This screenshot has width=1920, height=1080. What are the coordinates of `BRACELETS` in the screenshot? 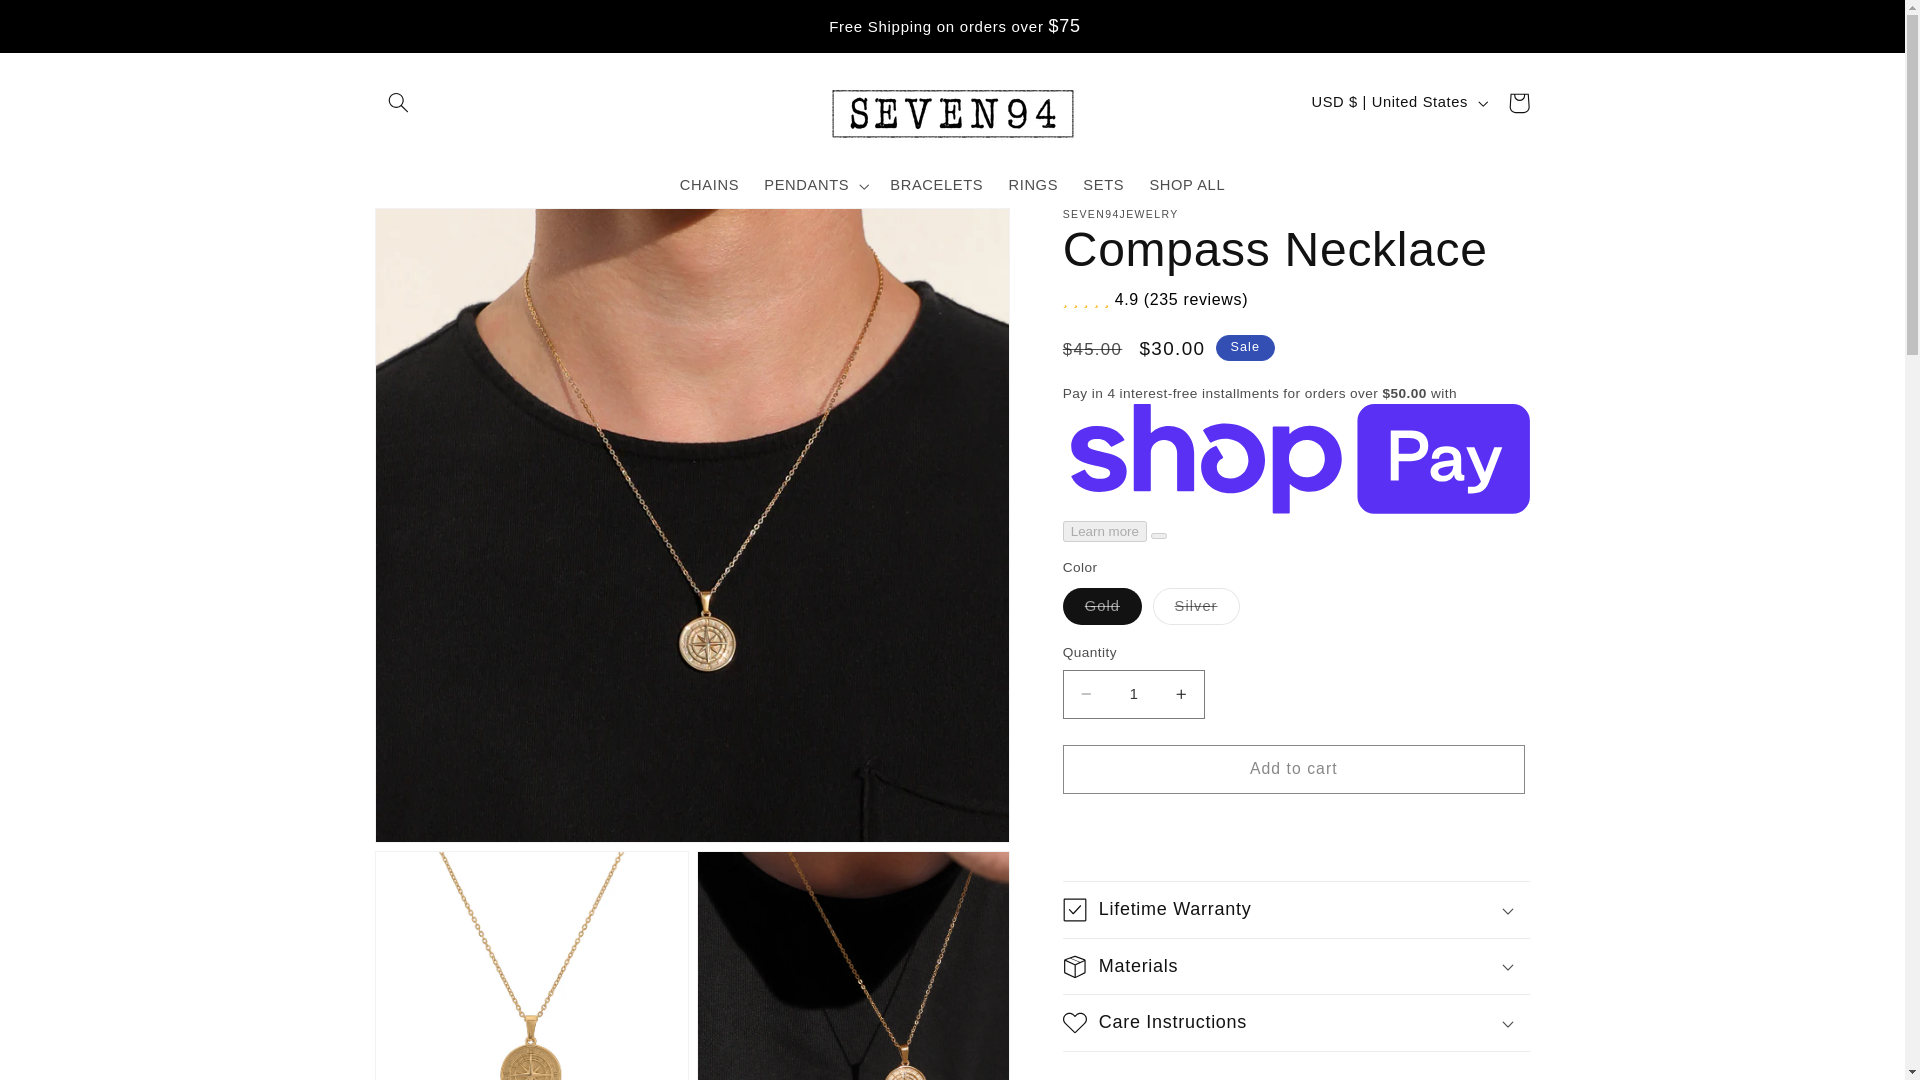 It's located at (936, 186).